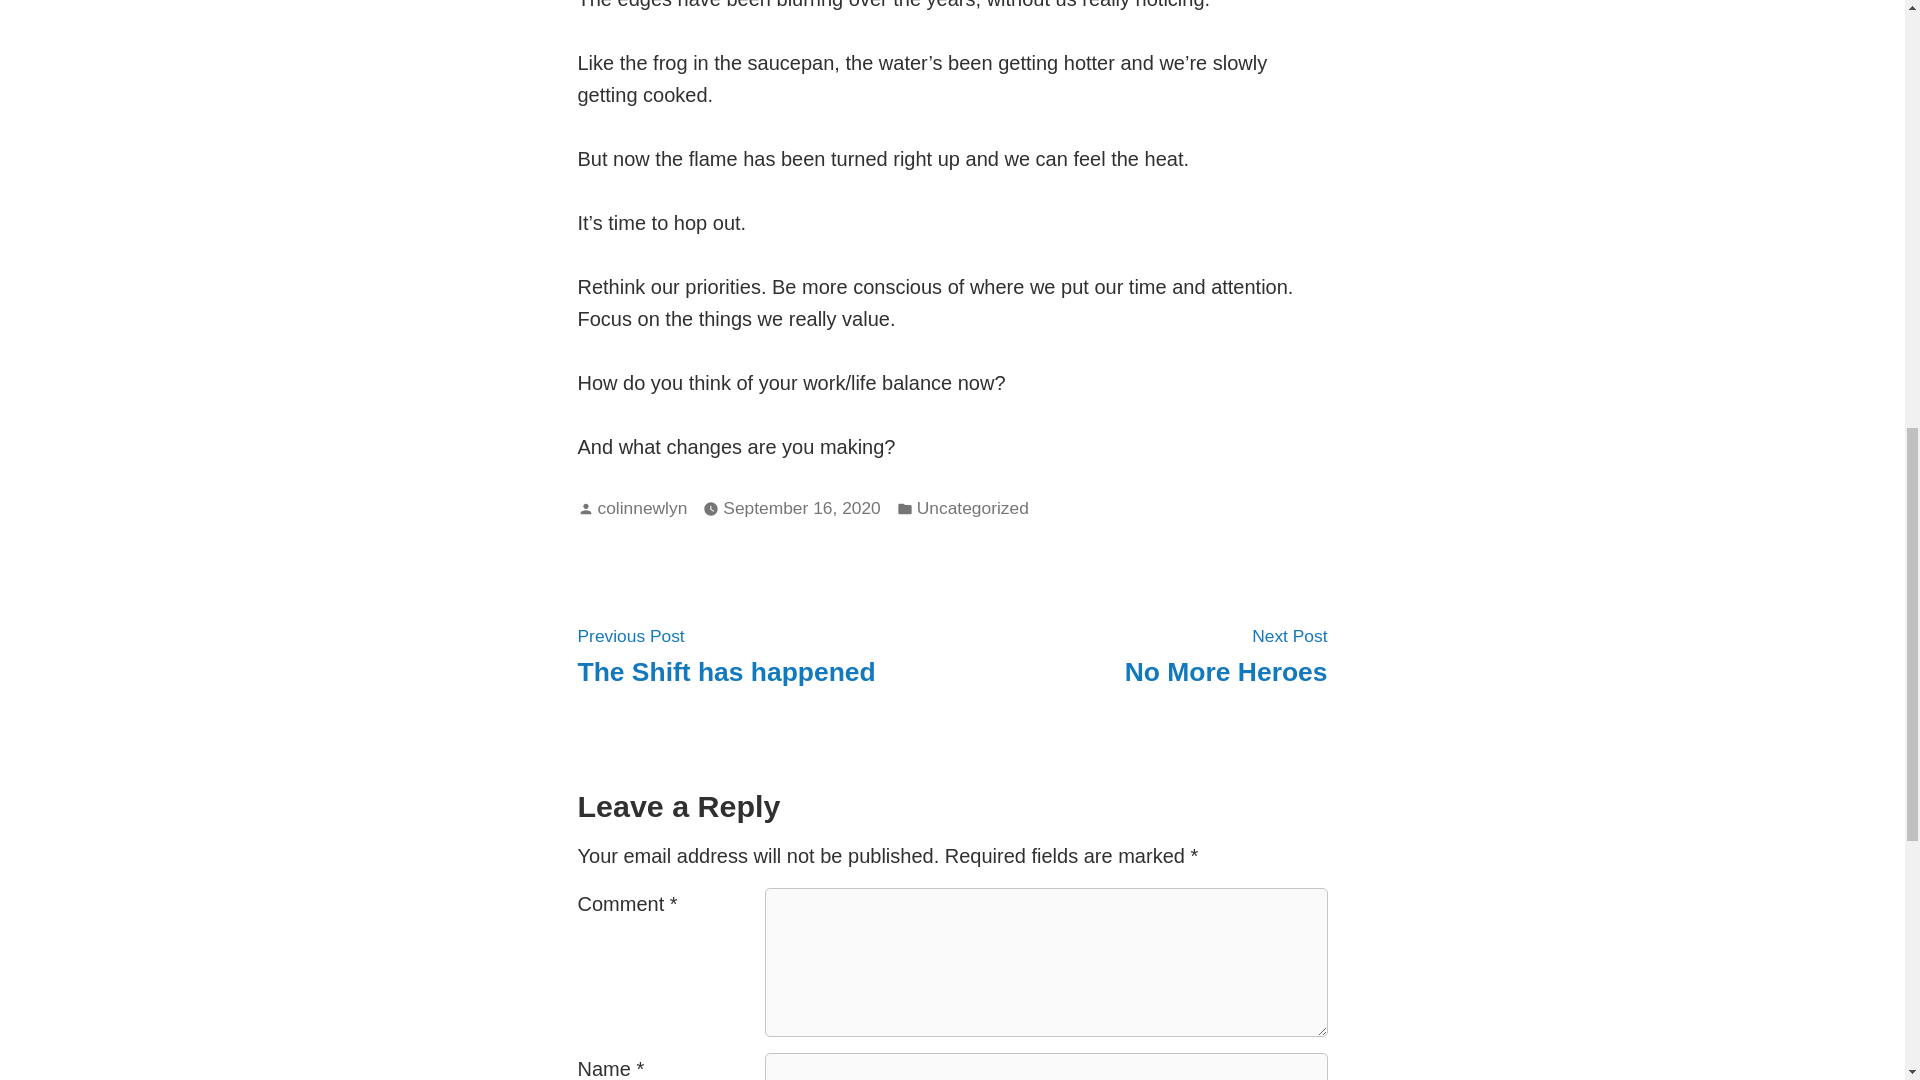 Image resolution: width=1920 pixels, height=1080 pixels. I want to click on September 16, 2020, so click(973, 508).